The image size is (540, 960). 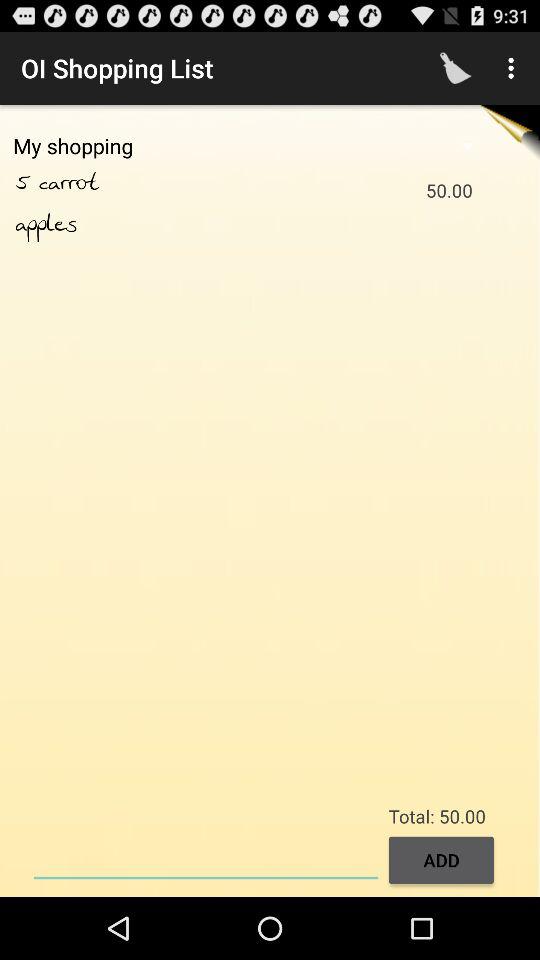 I want to click on launch the item above the total: 50.00 icon, so click(x=514, y=68).